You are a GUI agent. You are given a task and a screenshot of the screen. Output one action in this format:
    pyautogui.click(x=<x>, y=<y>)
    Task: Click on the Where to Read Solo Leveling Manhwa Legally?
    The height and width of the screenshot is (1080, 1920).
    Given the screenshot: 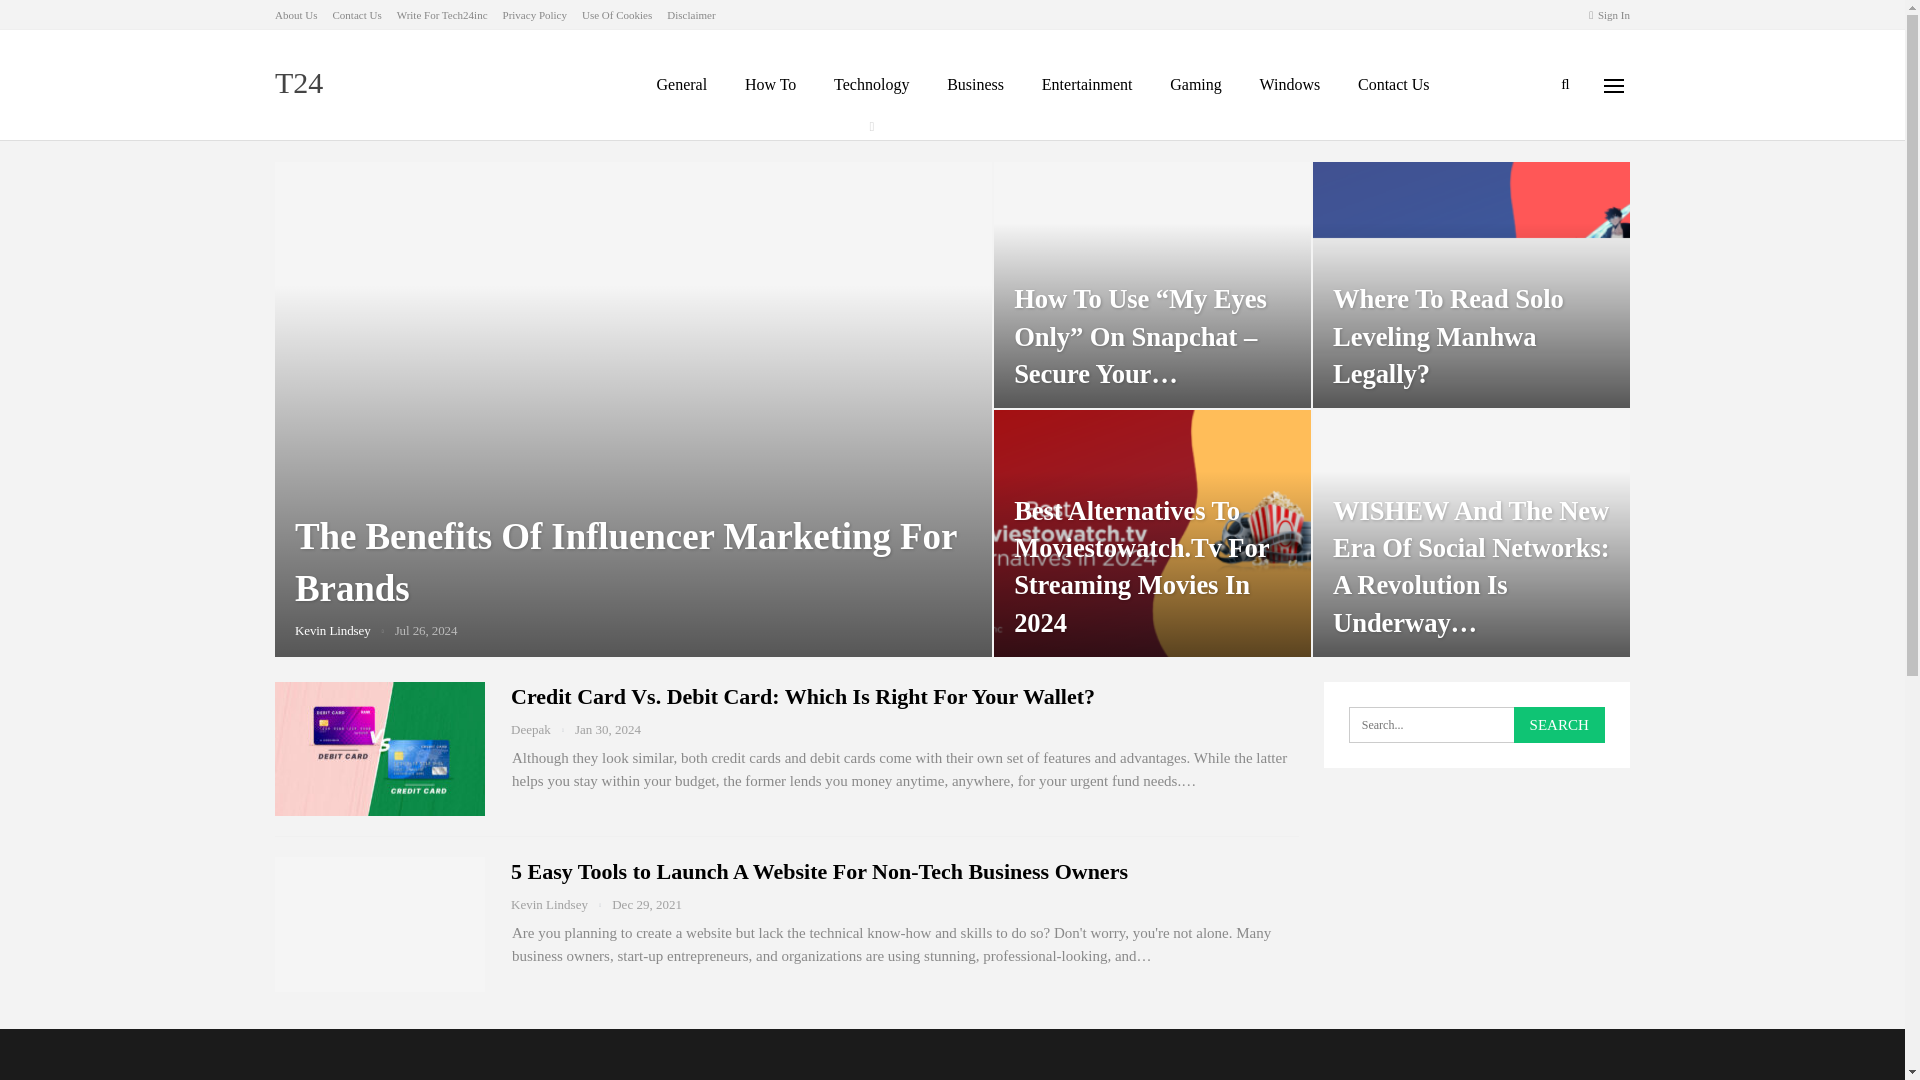 What is the action you would take?
    pyautogui.click(x=1472, y=285)
    